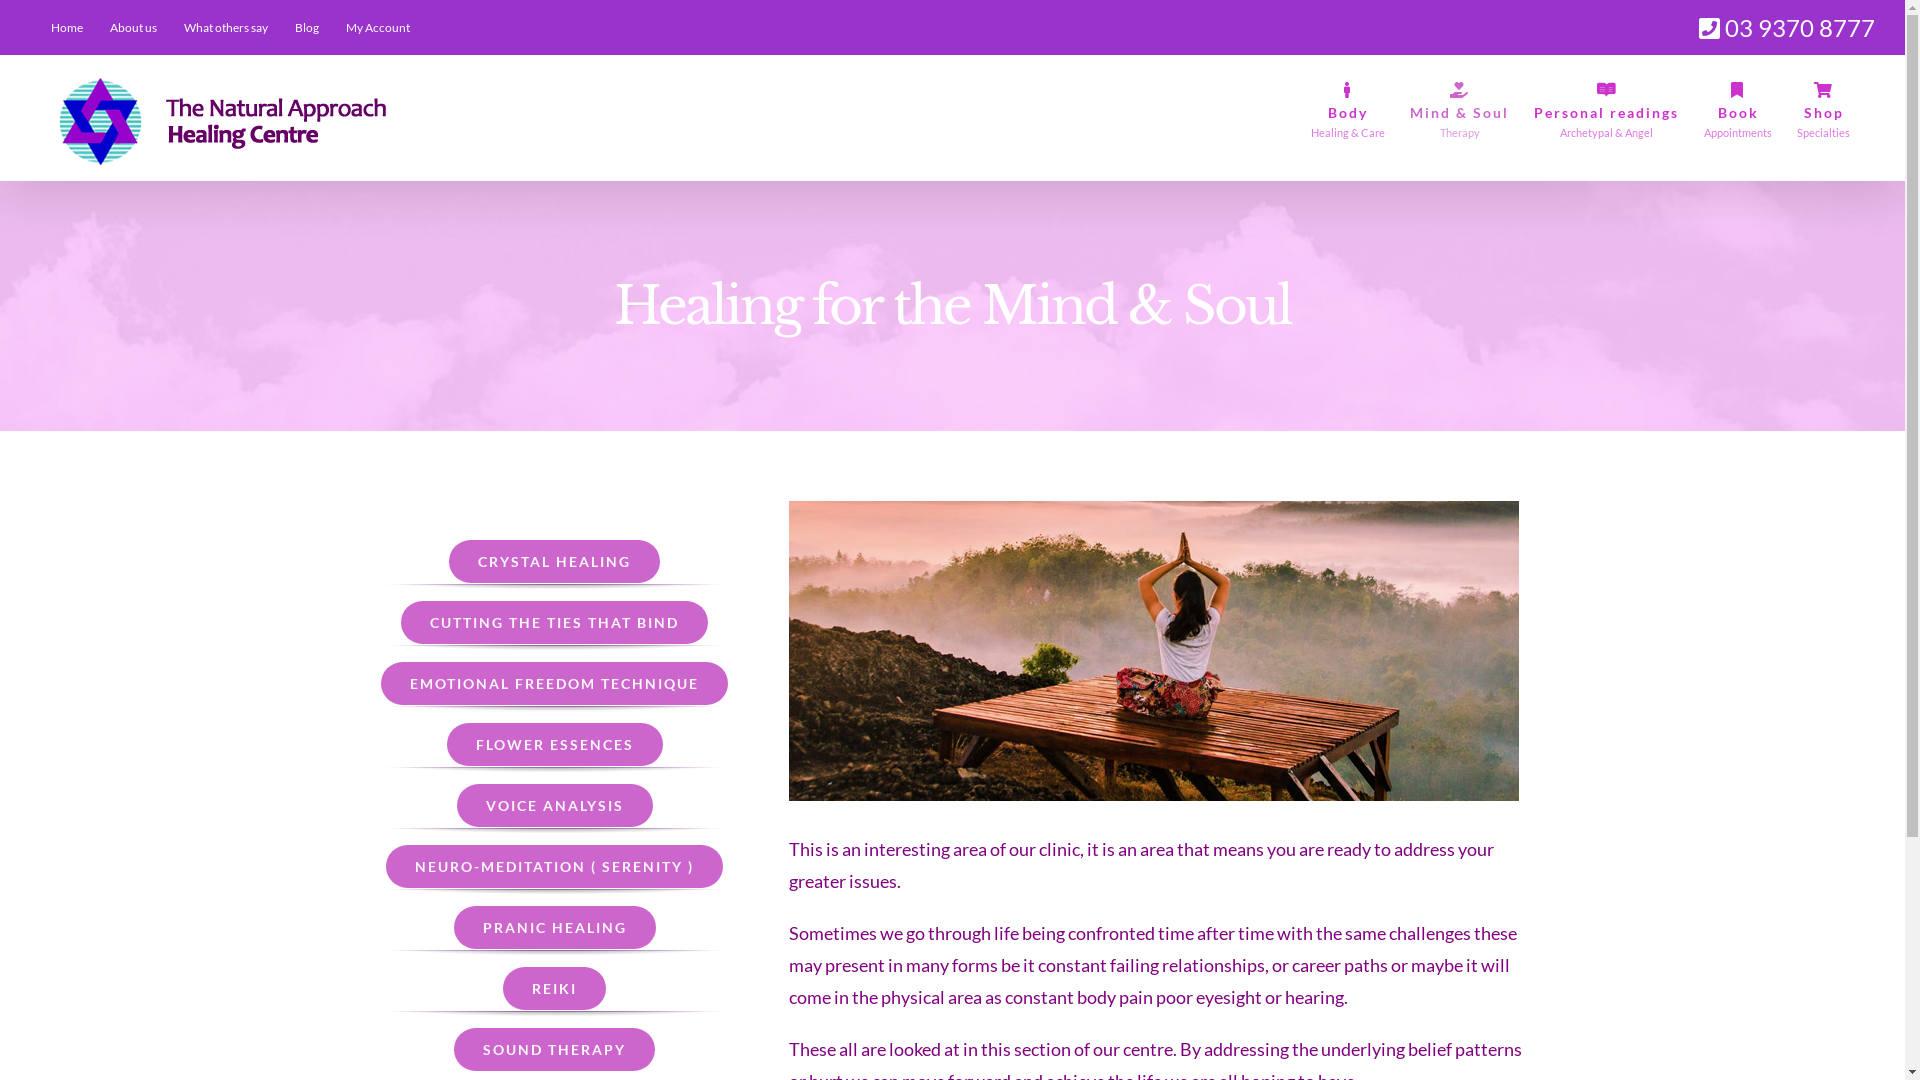 Image resolution: width=1920 pixels, height=1080 pixels. I want to click on Log In, so click(446, 249).